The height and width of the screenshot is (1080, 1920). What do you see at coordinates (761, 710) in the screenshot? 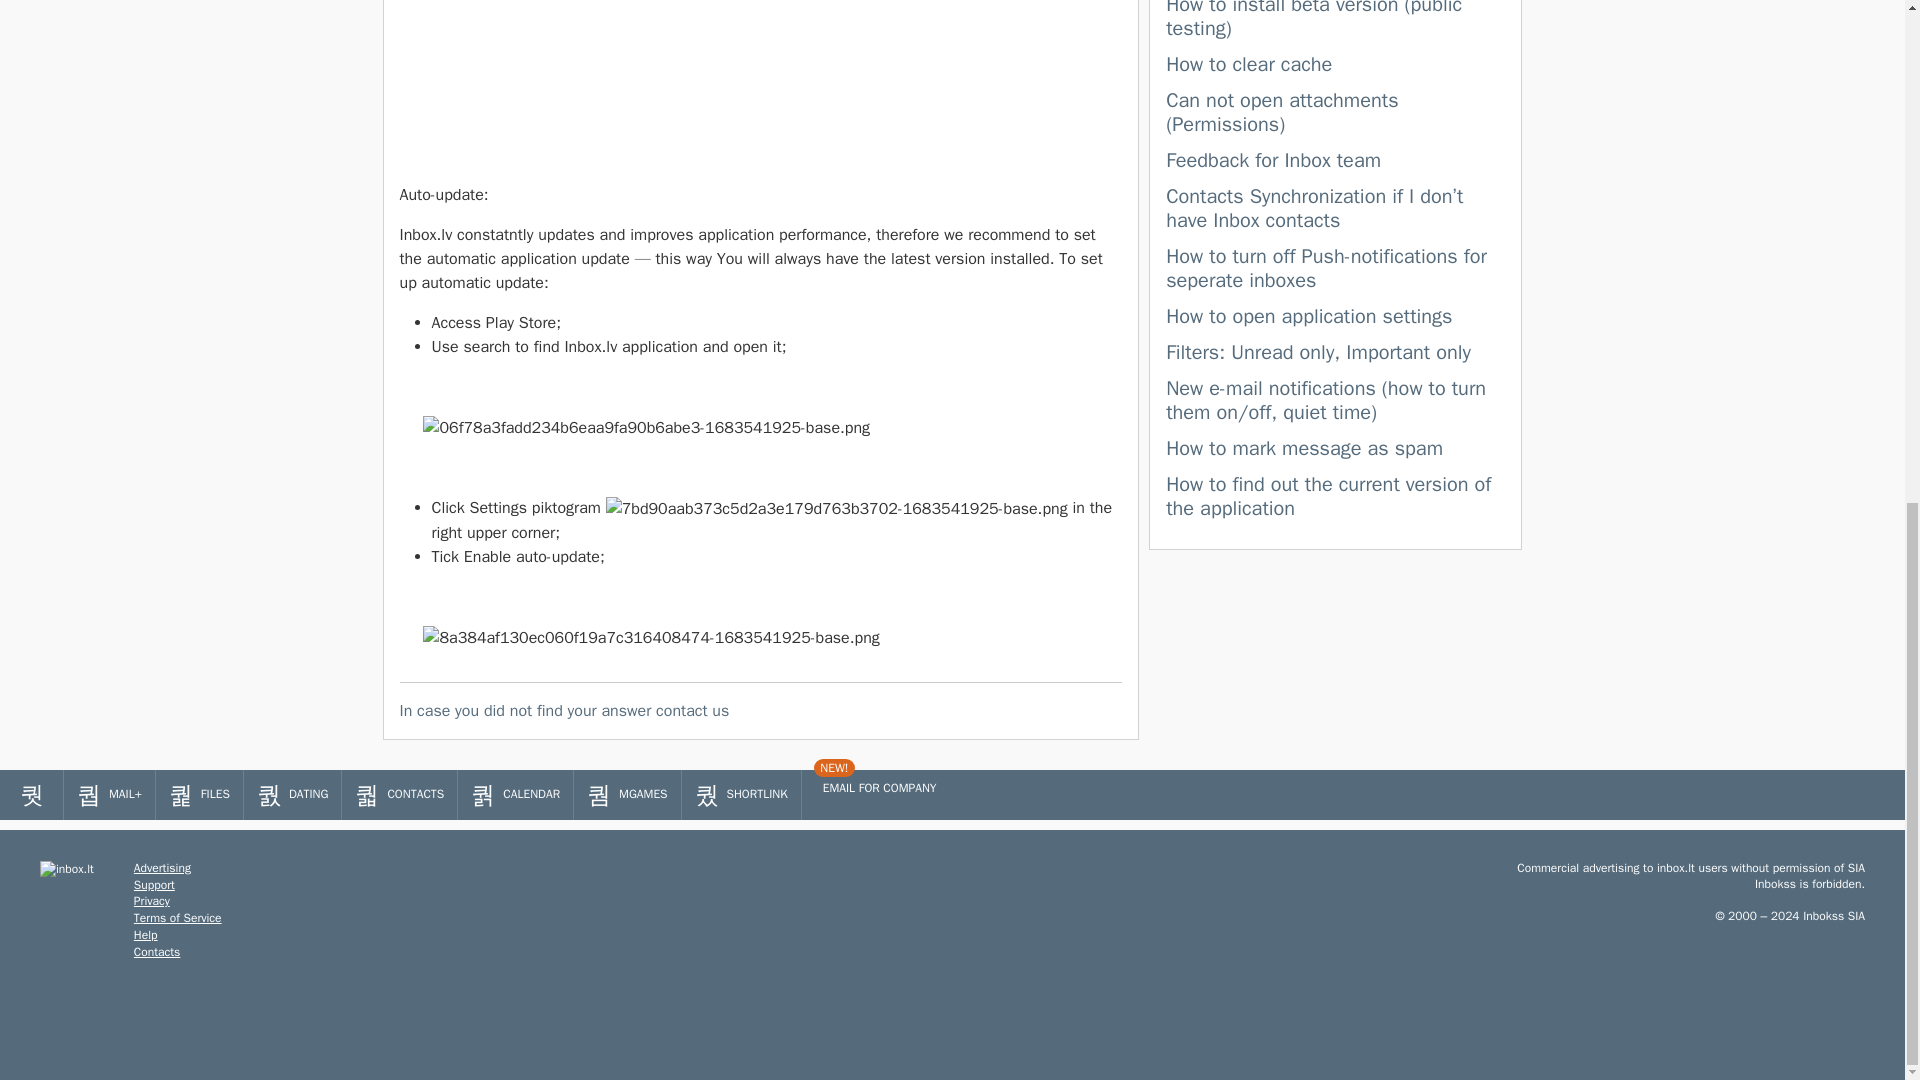
I see `In case you did not find your answer contact us` at bounding box center [761, 710].